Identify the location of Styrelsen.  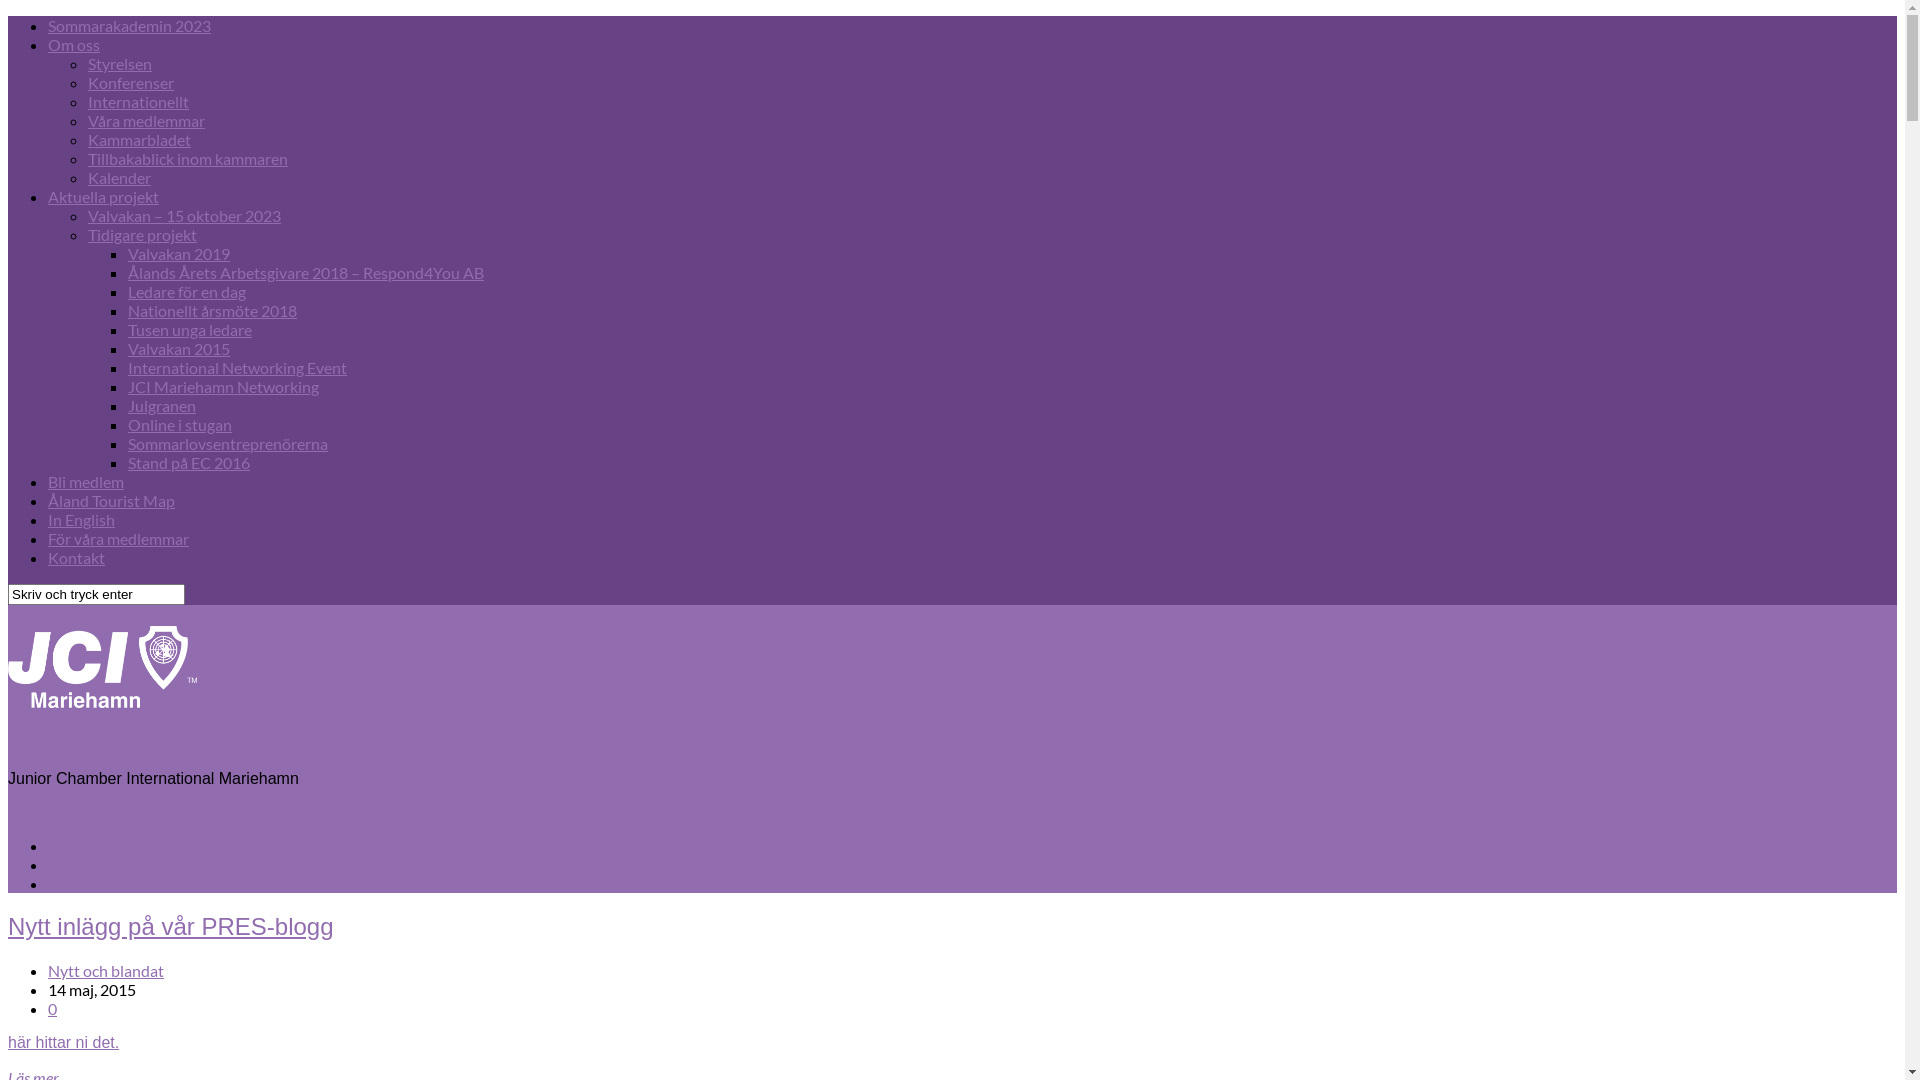
(120, 64).